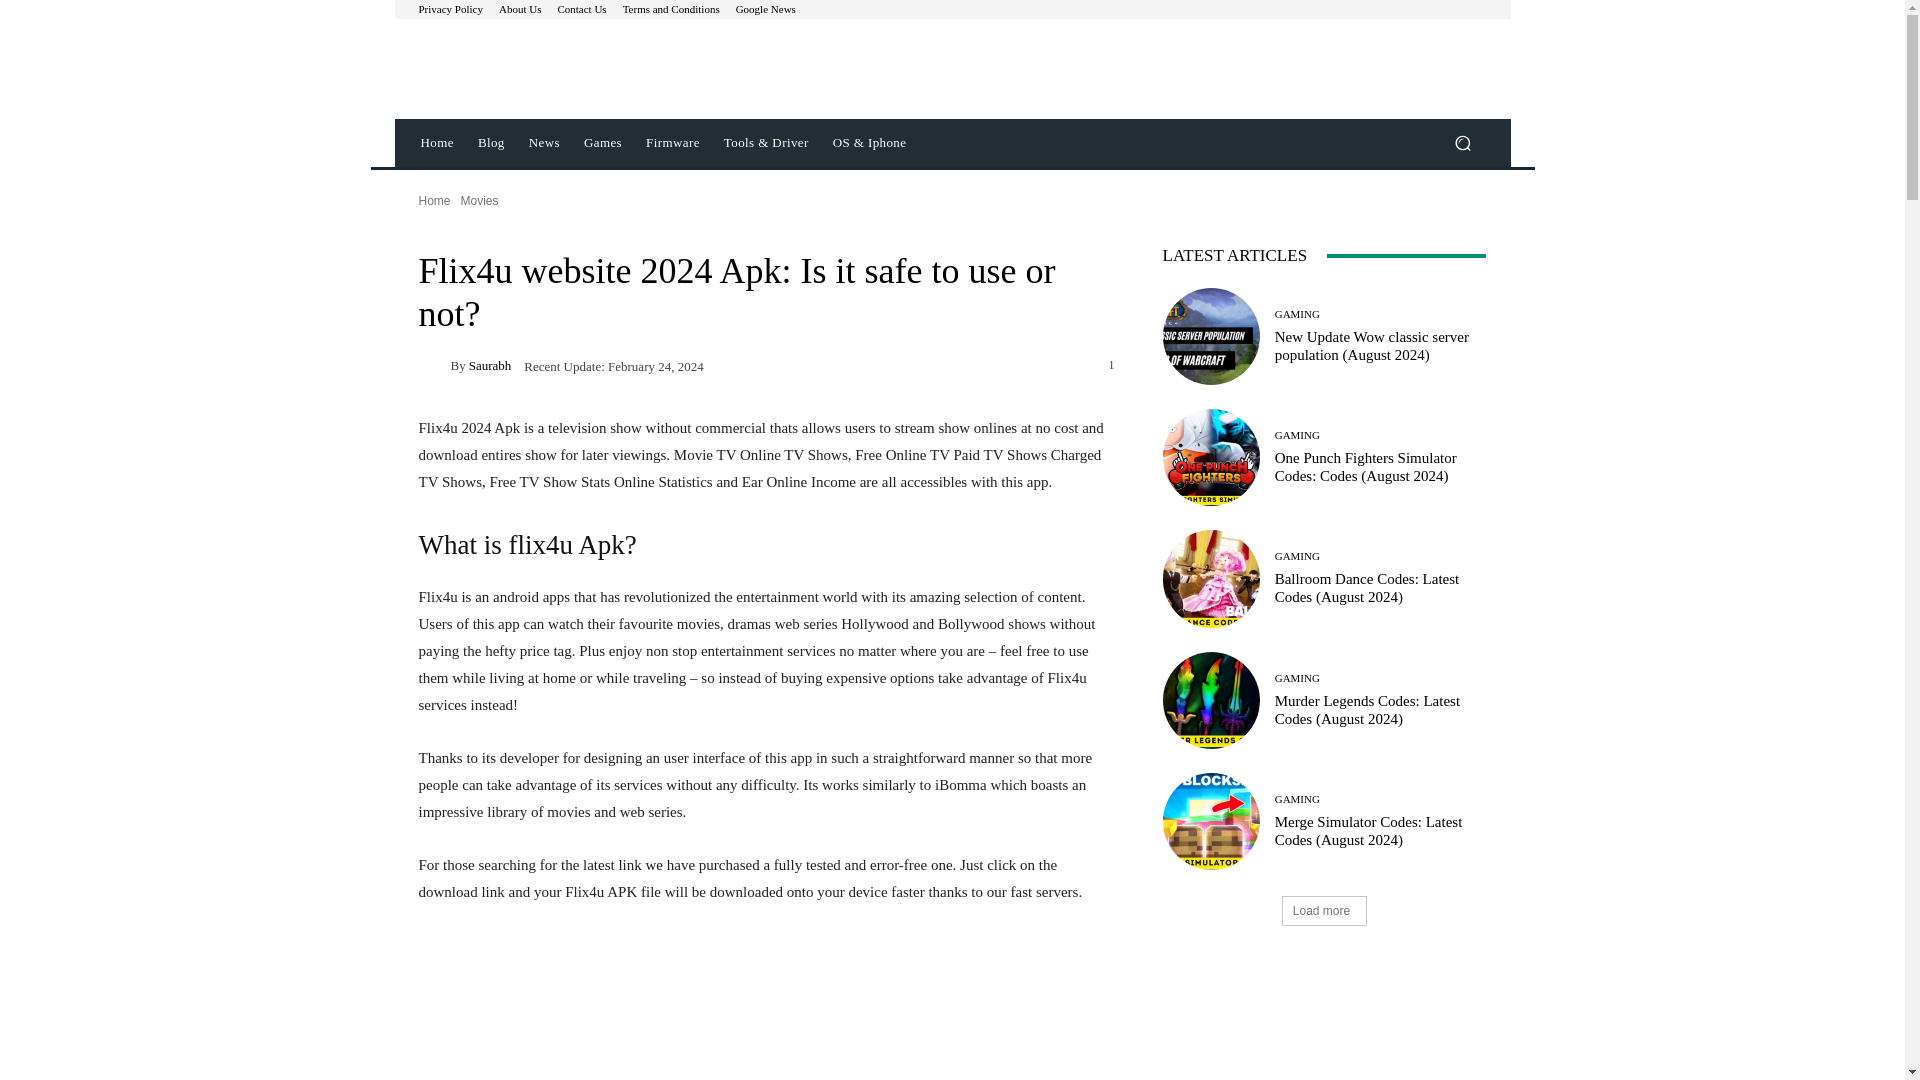 The height and width of the screenshot is (1080, 1920). What do you see at coordinates (581, 10) in the screenshot?
I see `Contact Us` at bounding box center [581, 10].